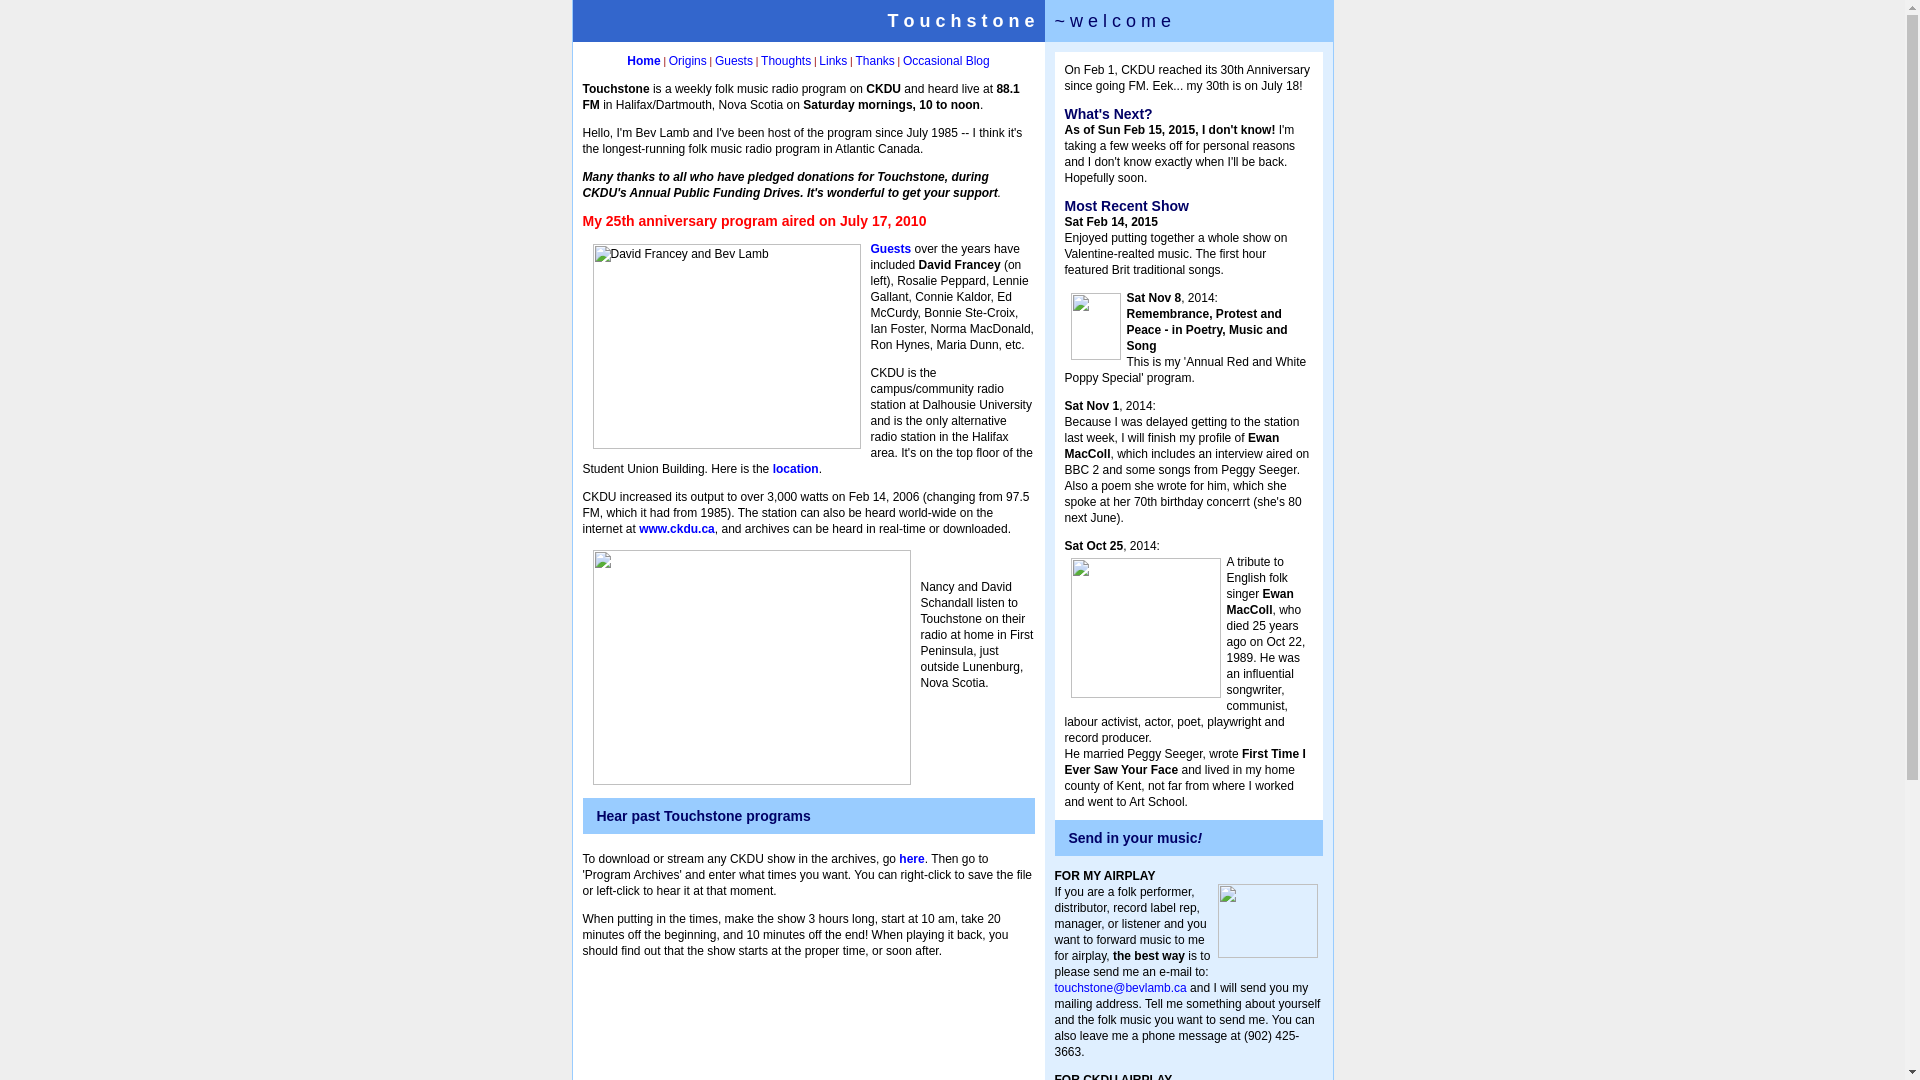 This screenshot has width=1920, height=1080. What do you see at coordinates (946, 61) in the screenshot?
I see `Occasional Blog` at bounding box center [946, 61].